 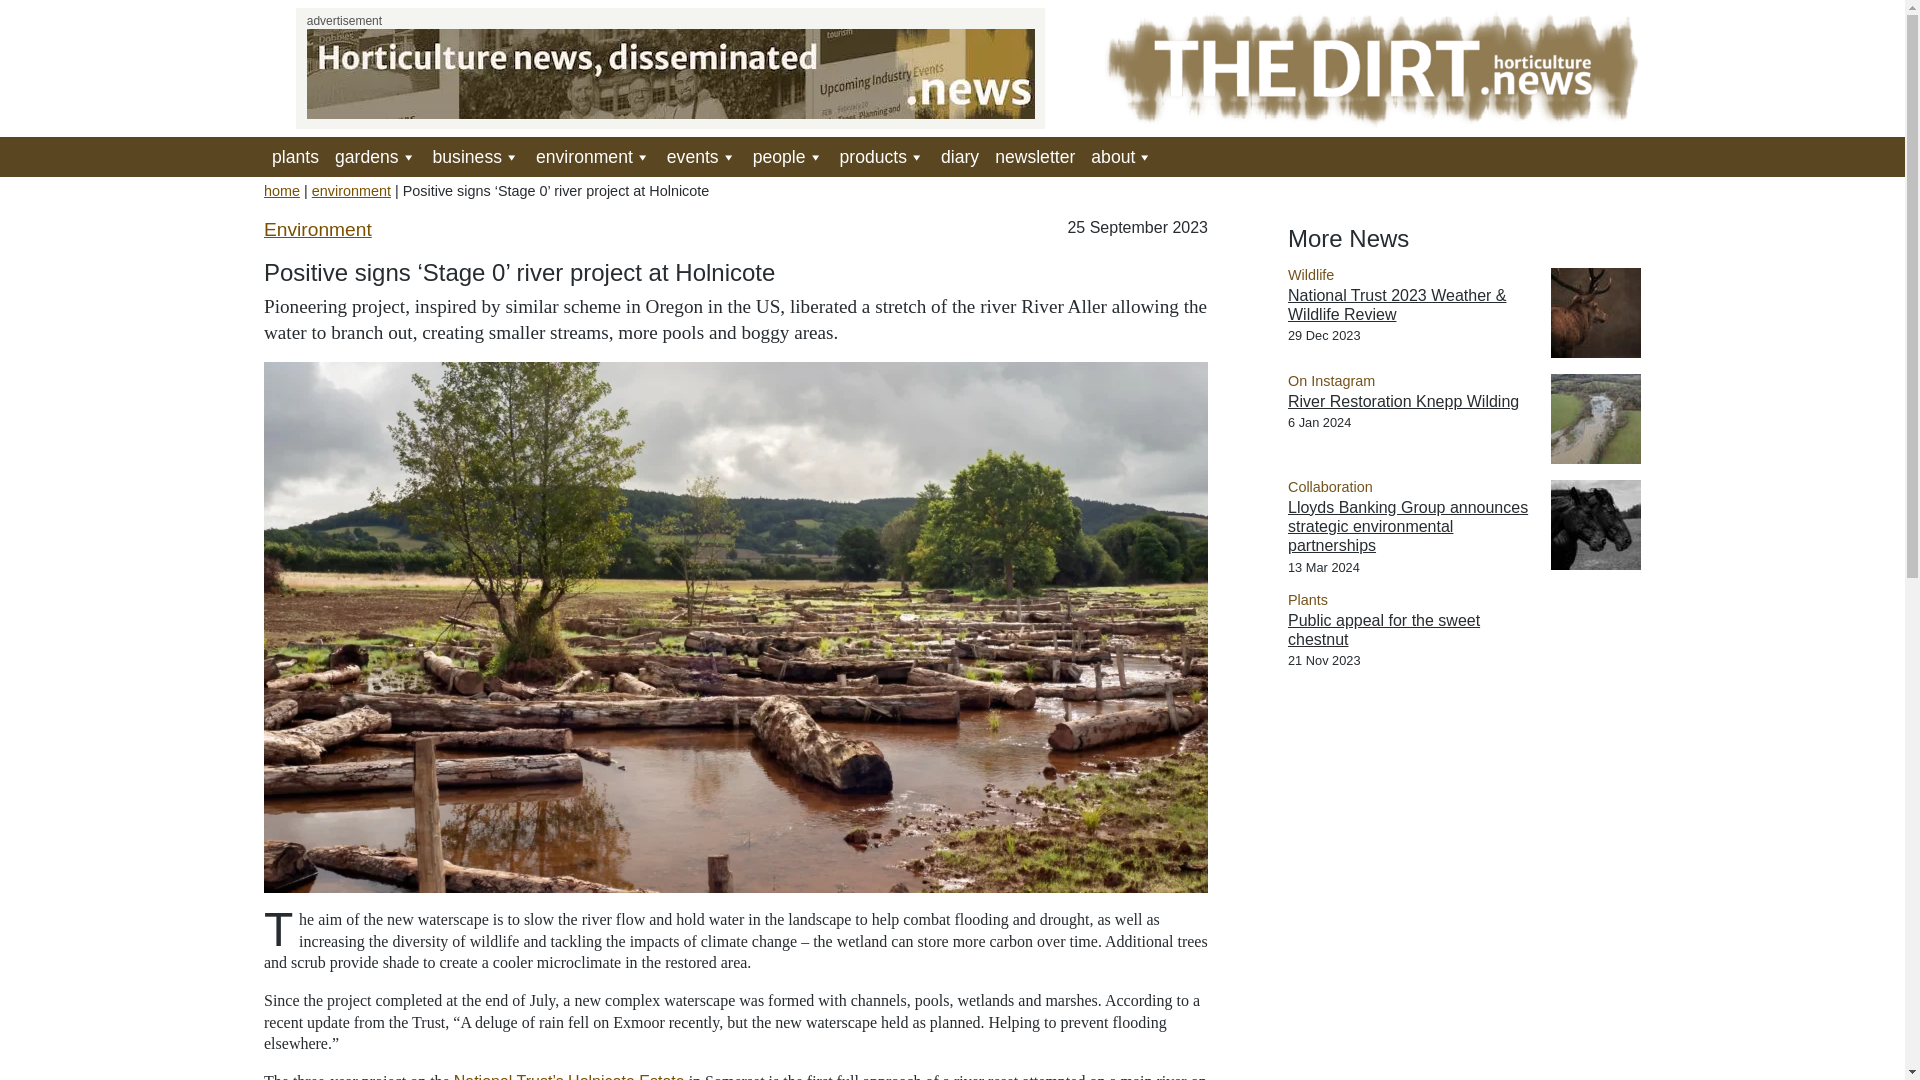 I want to click on Environment, so click(x=318, y=229).